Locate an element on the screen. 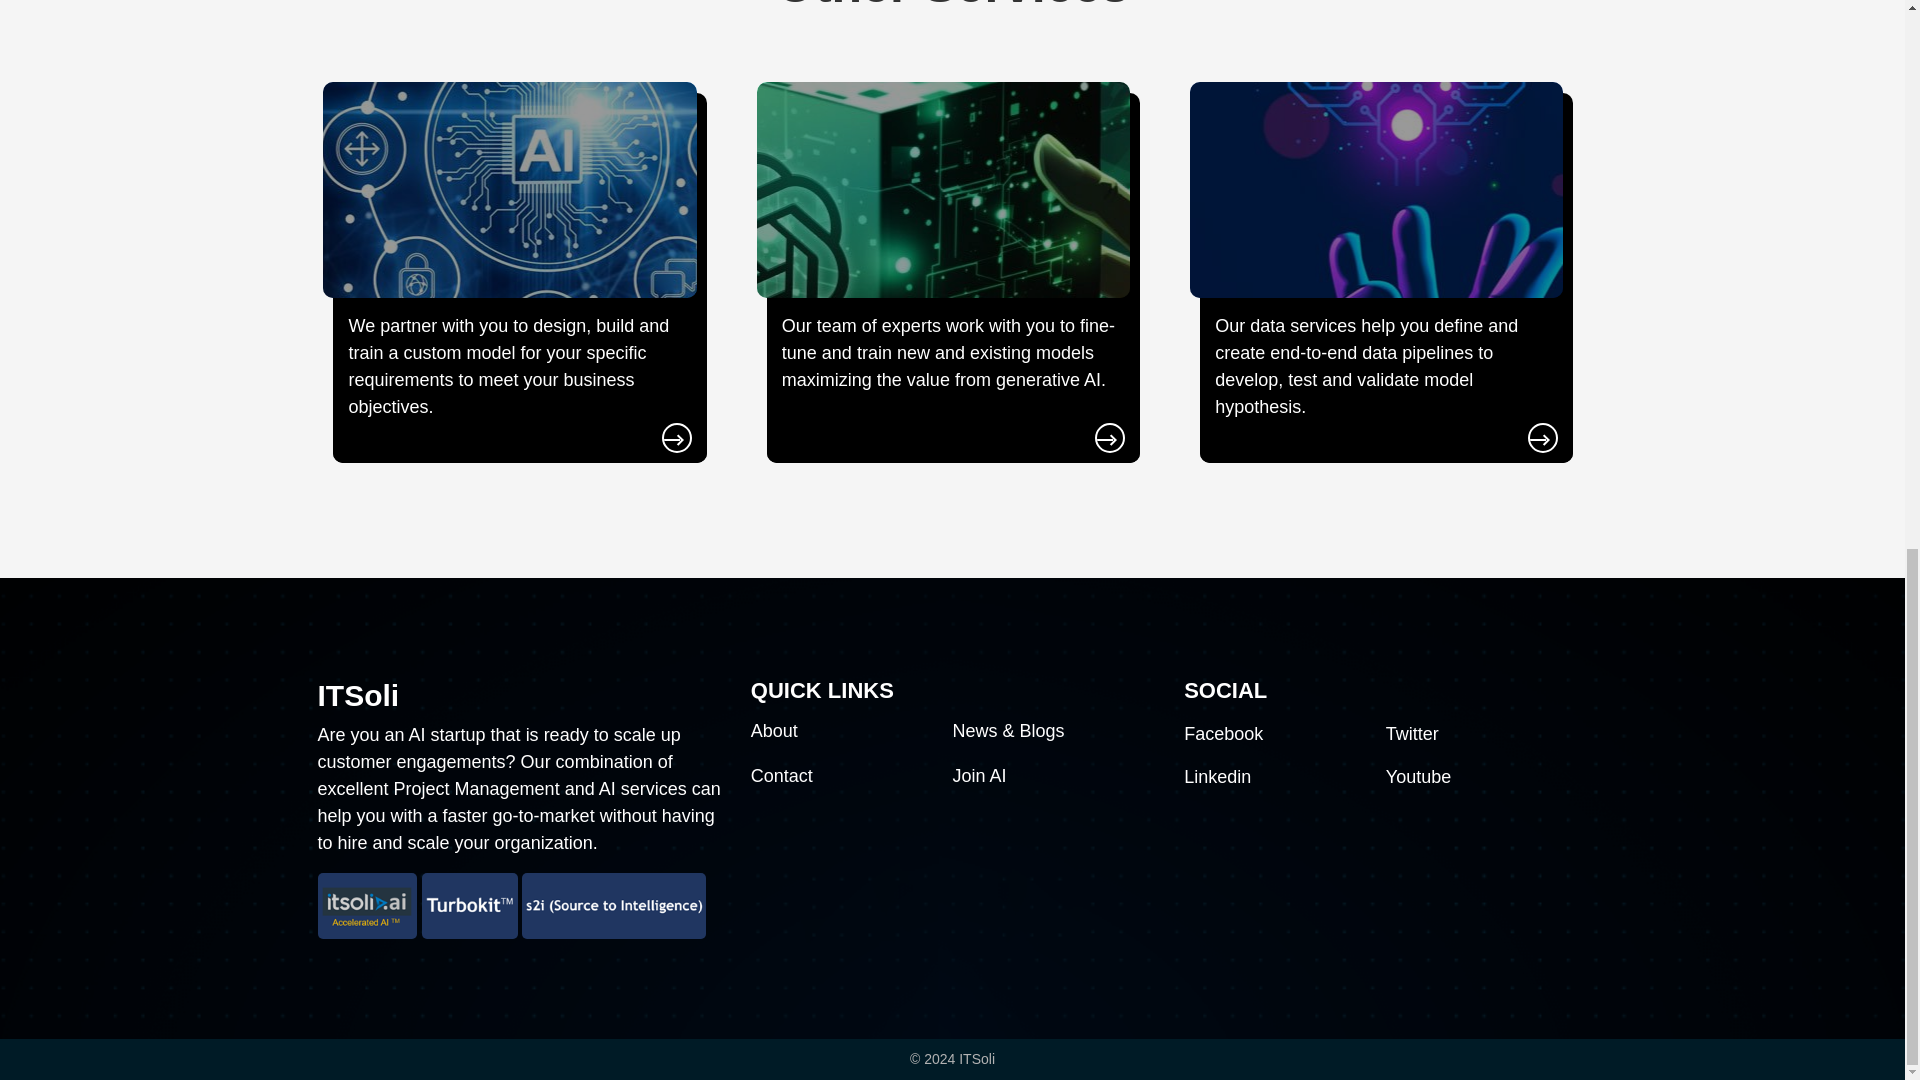 This screenshot has width=1920, height=1080. Twitter is located at coordinates (1412, 734).